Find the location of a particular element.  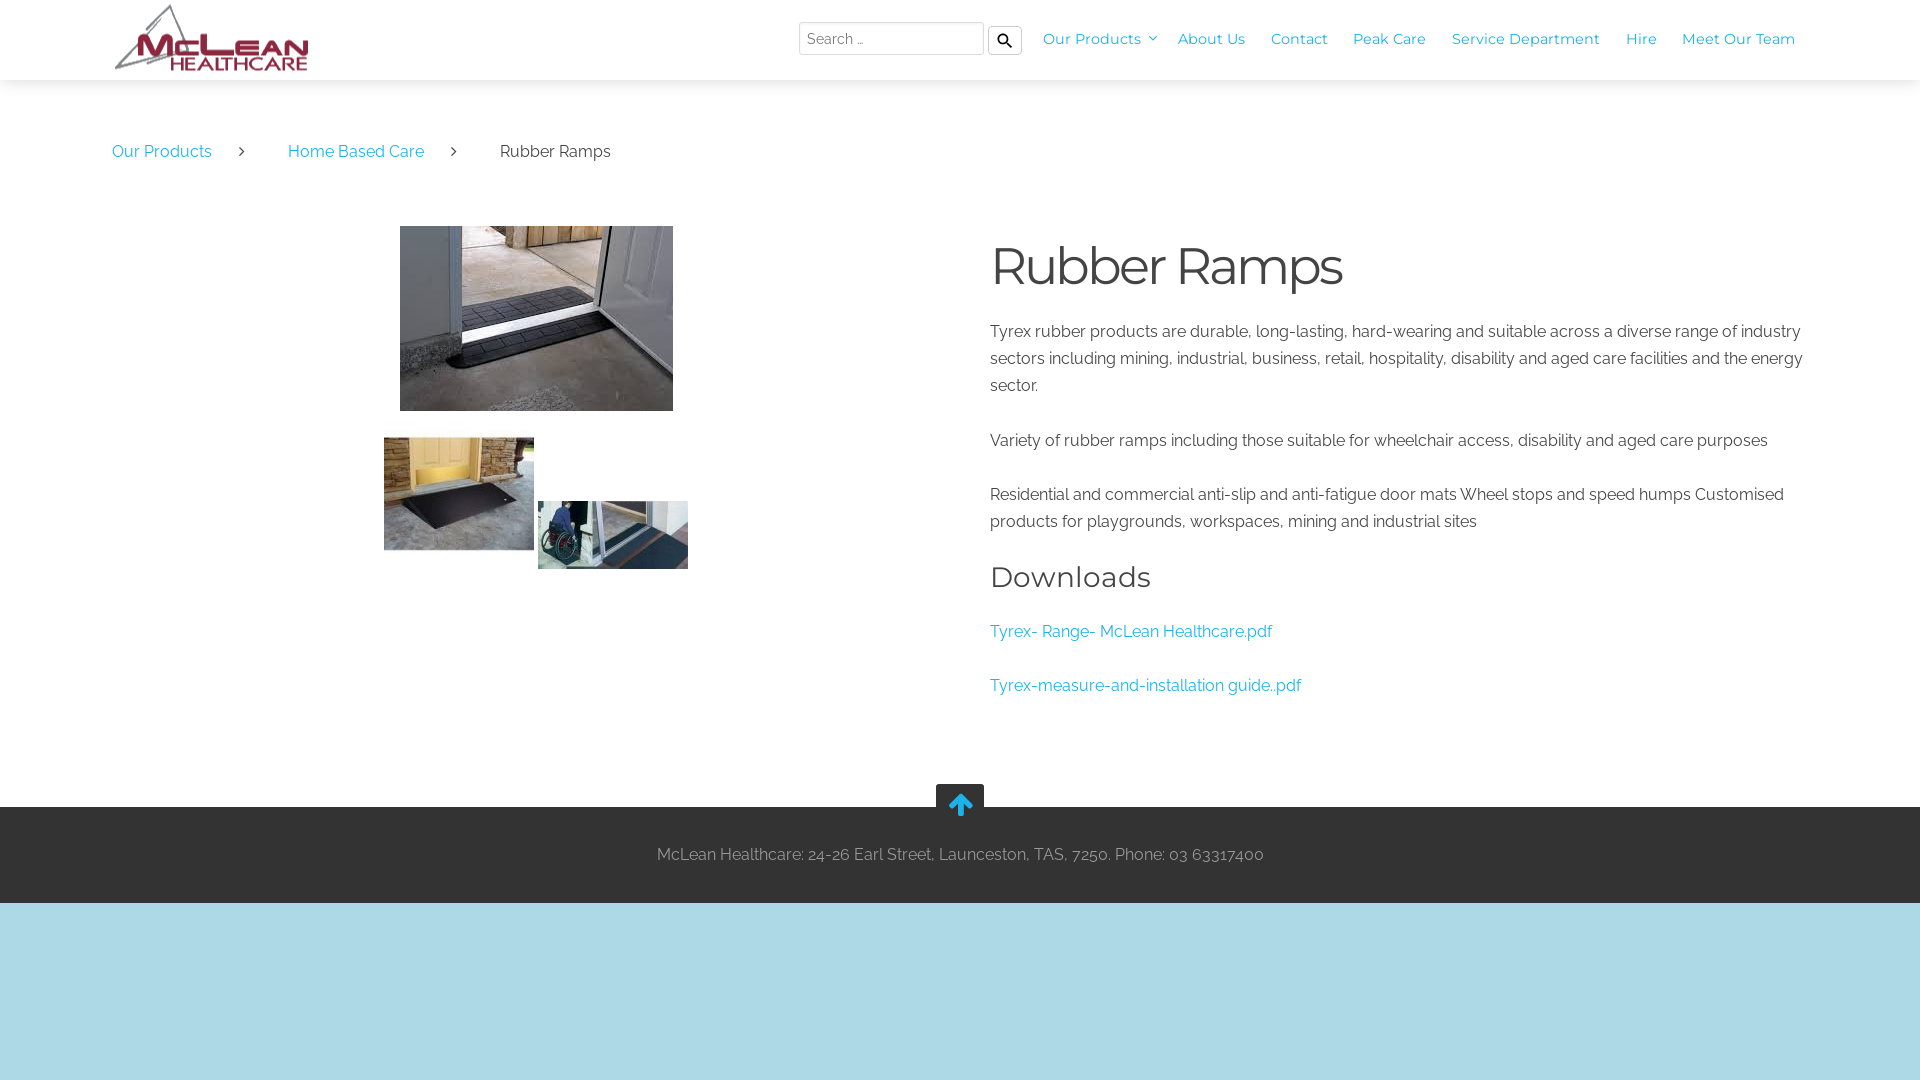

Tyrex- Range- McLean Healthcare.pdf is located at coordinates (1399, 632).